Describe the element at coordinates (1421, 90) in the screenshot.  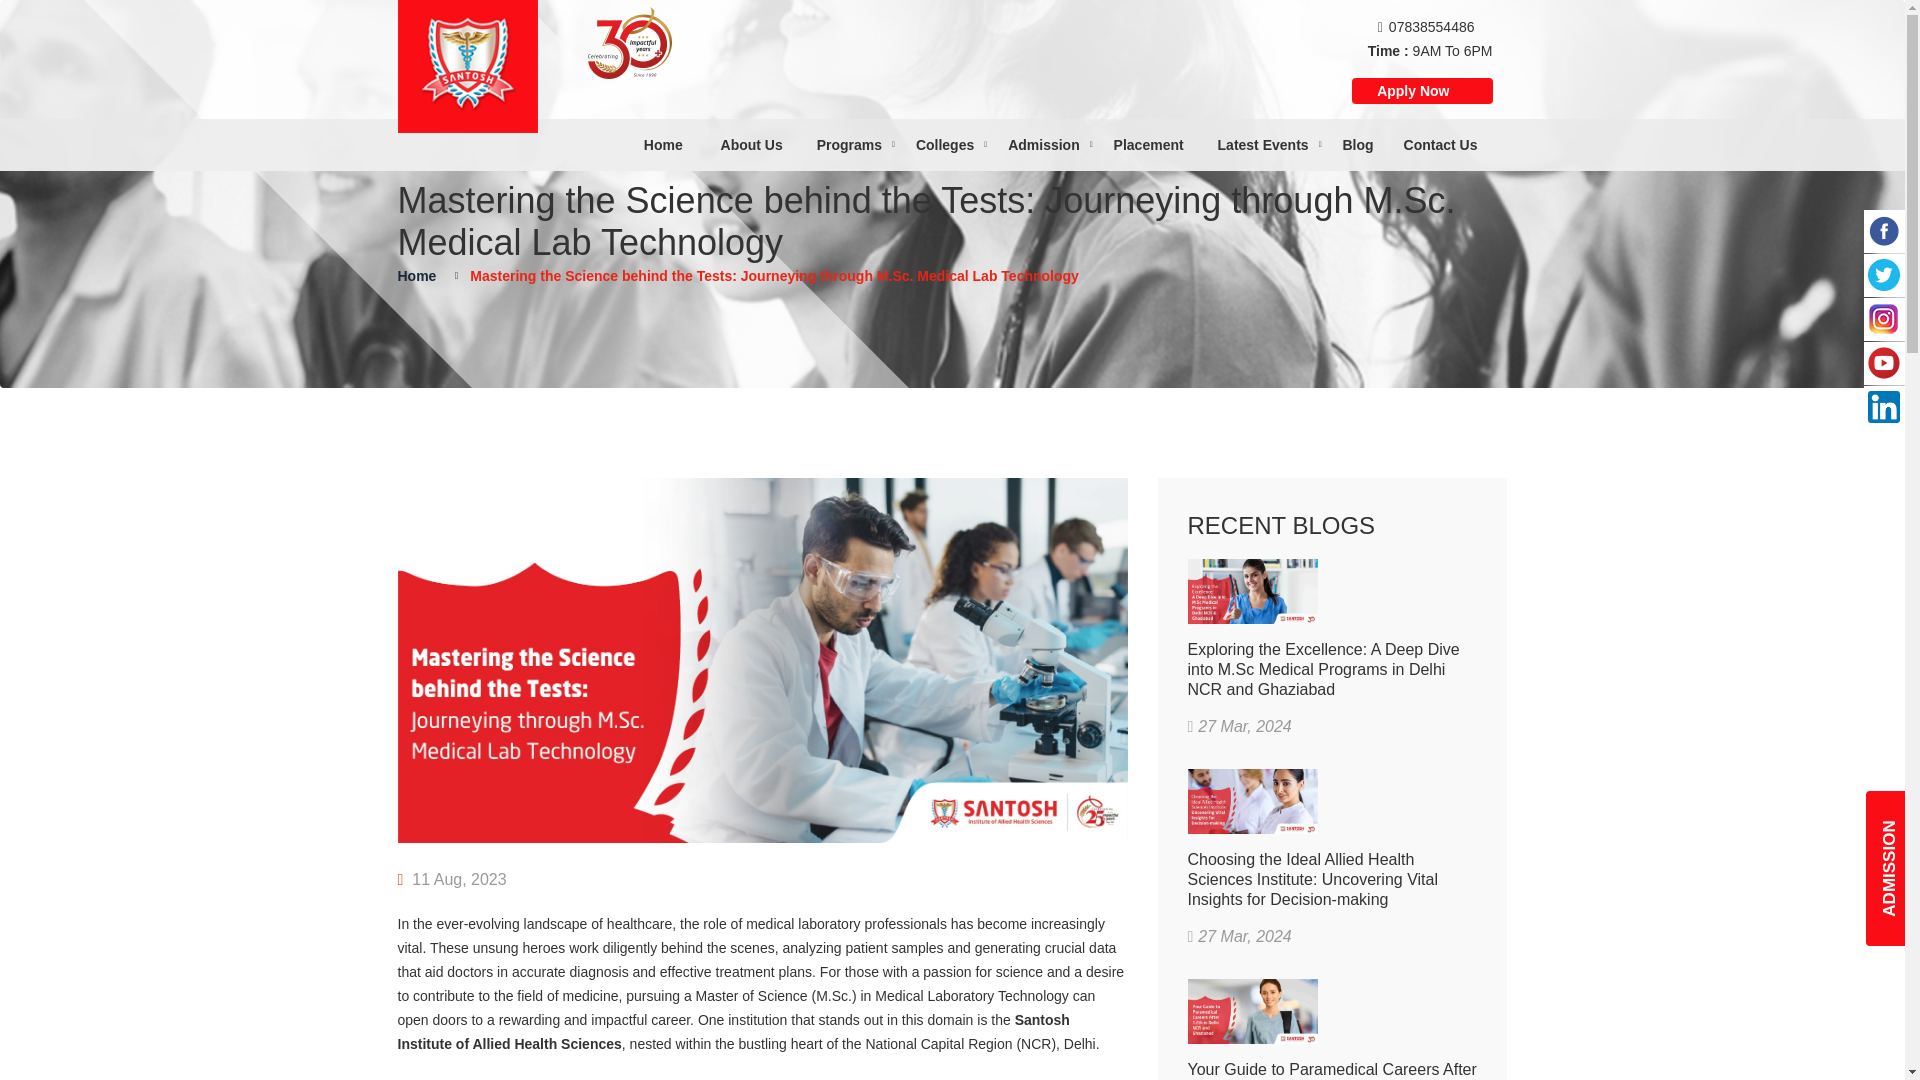
I see `Apply Now` at that location.